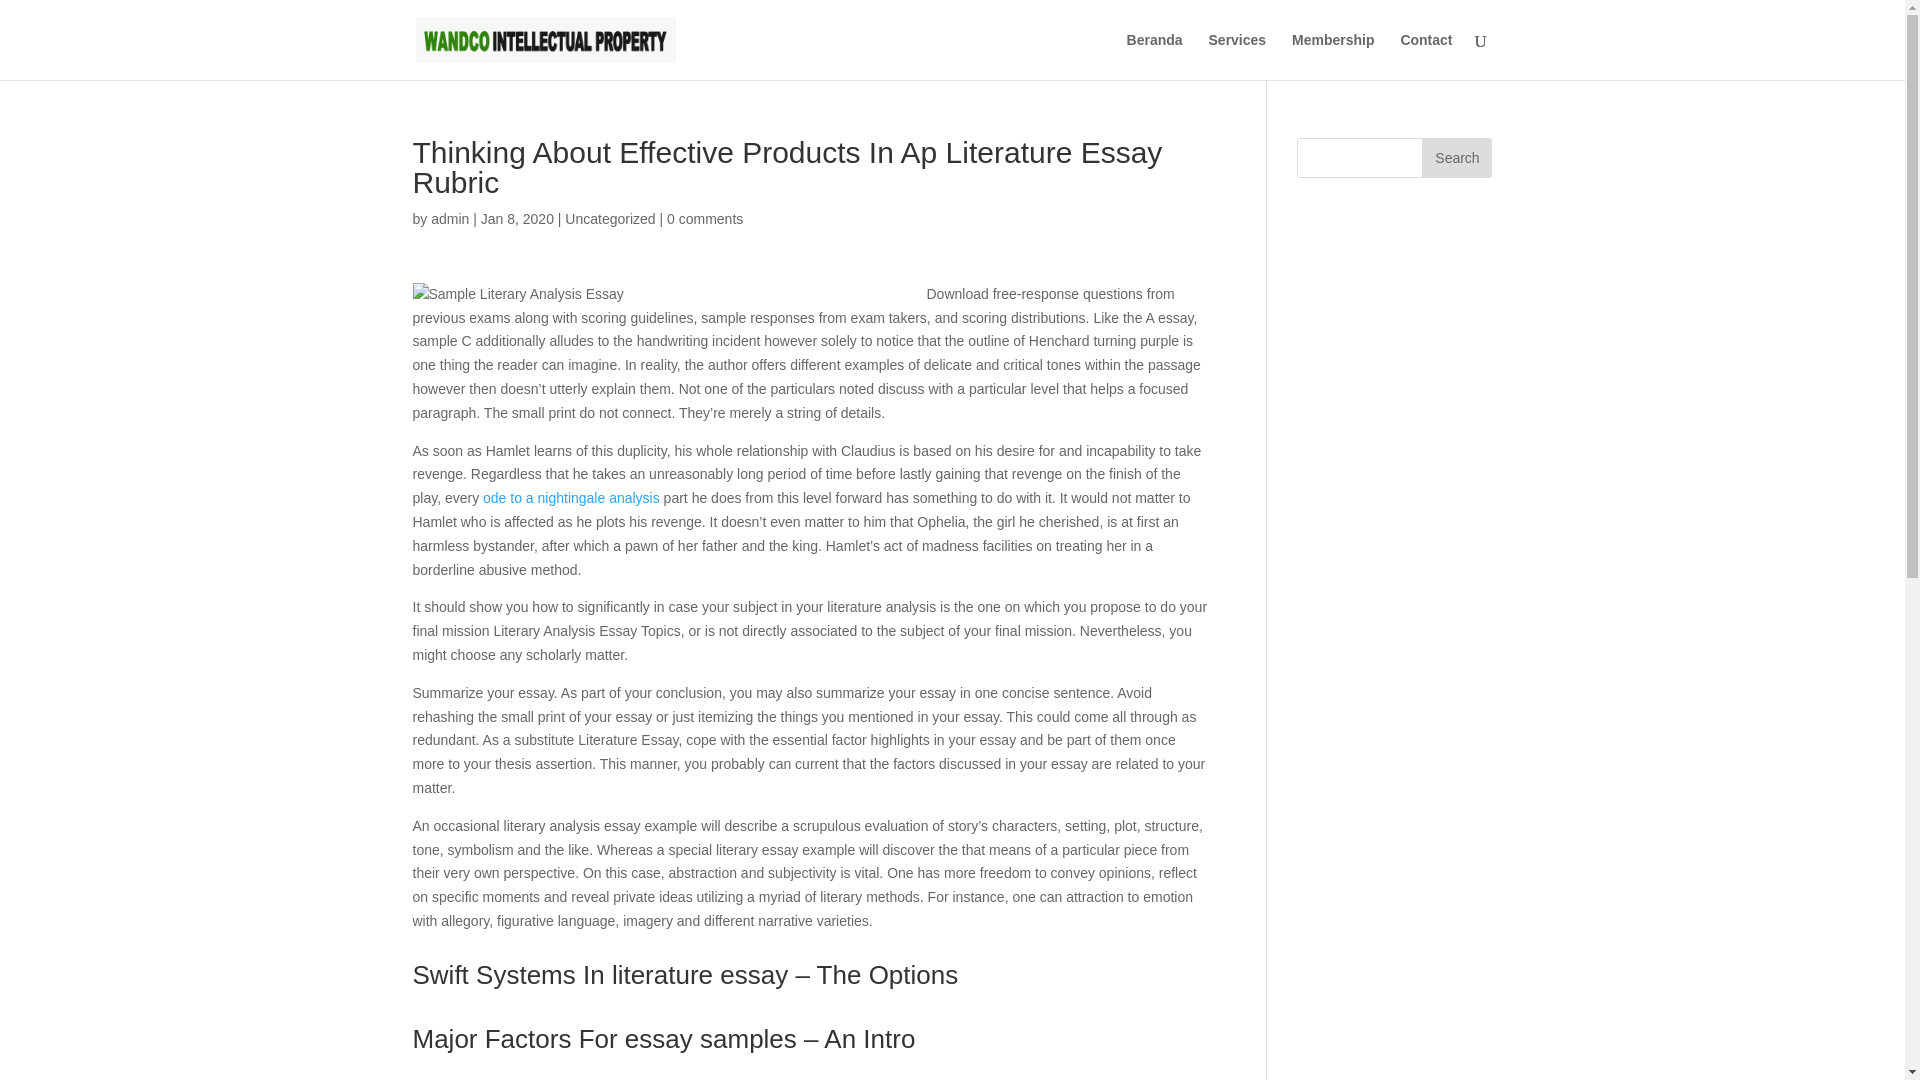  Describe the element at coordinates (1425, 56) in the screenshot. I see `Contact` at that location.